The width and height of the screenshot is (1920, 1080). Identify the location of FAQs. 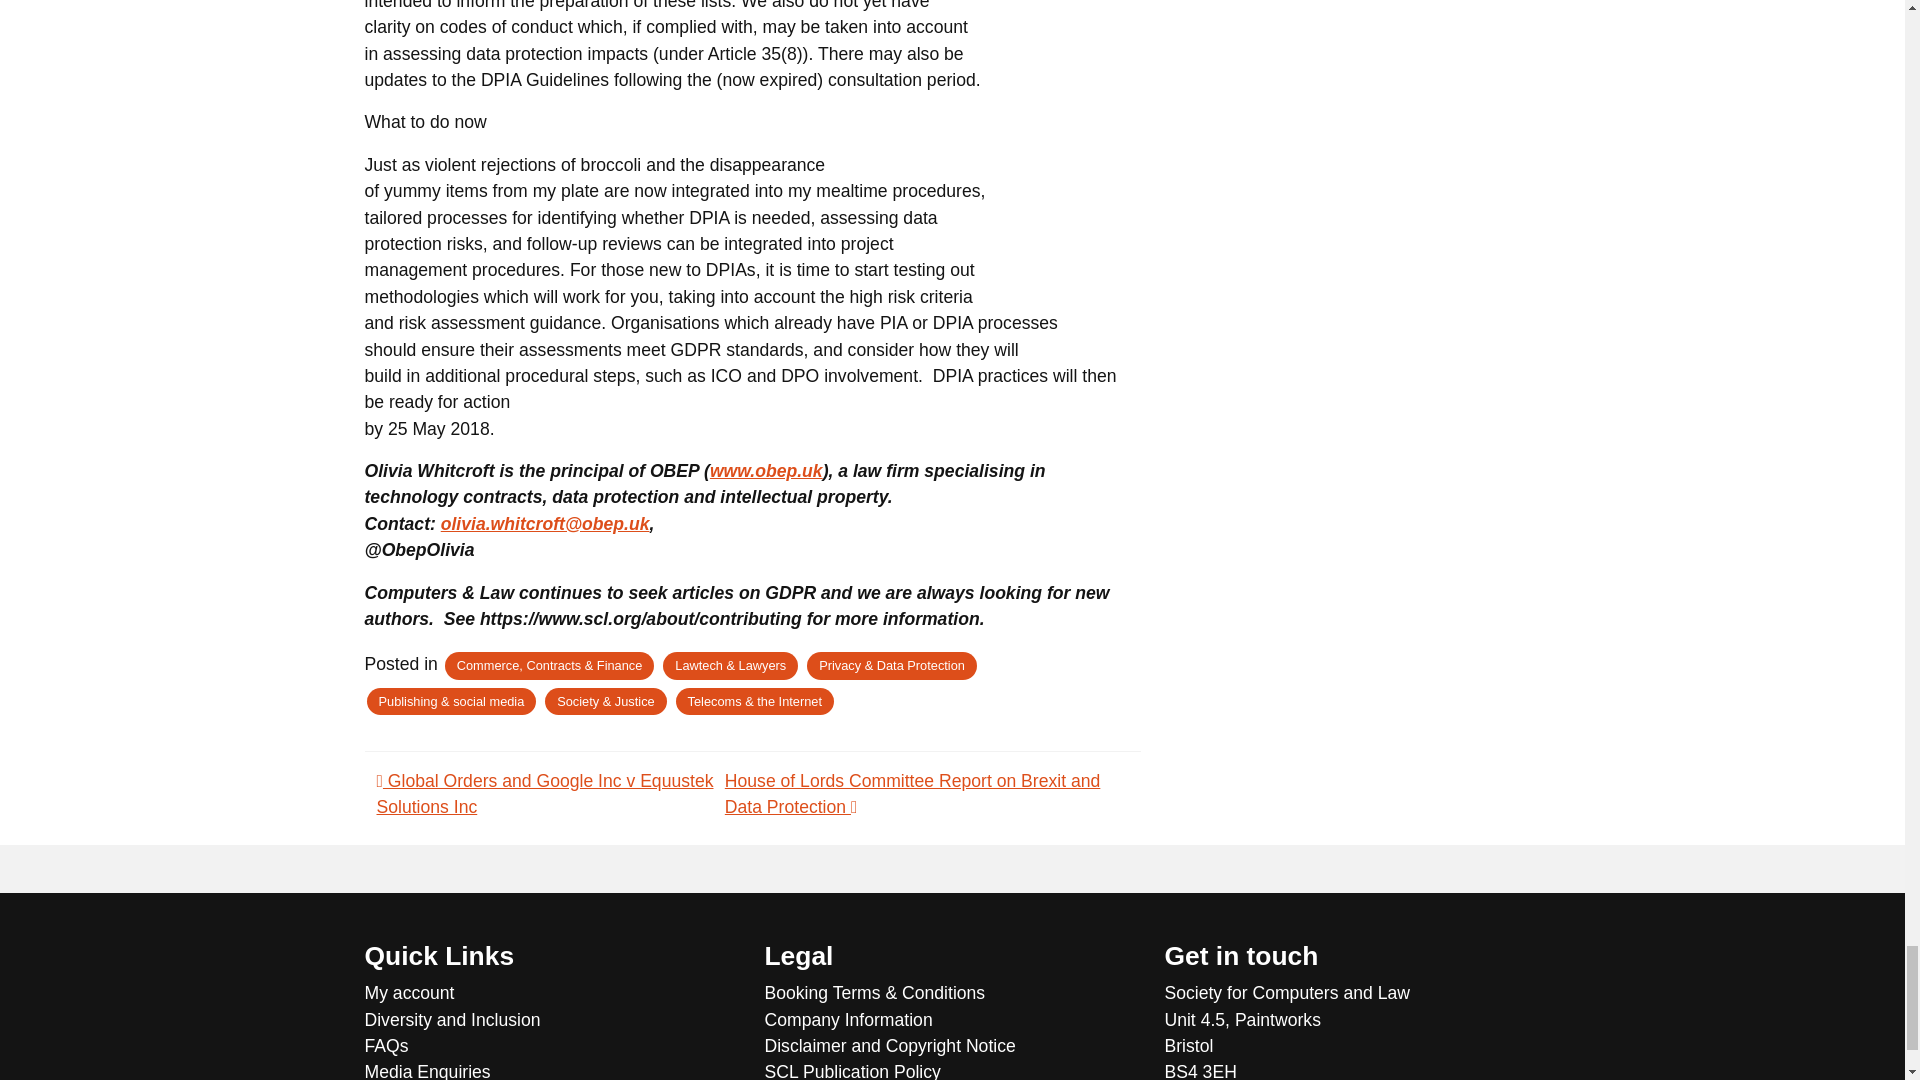
(552, 1046).